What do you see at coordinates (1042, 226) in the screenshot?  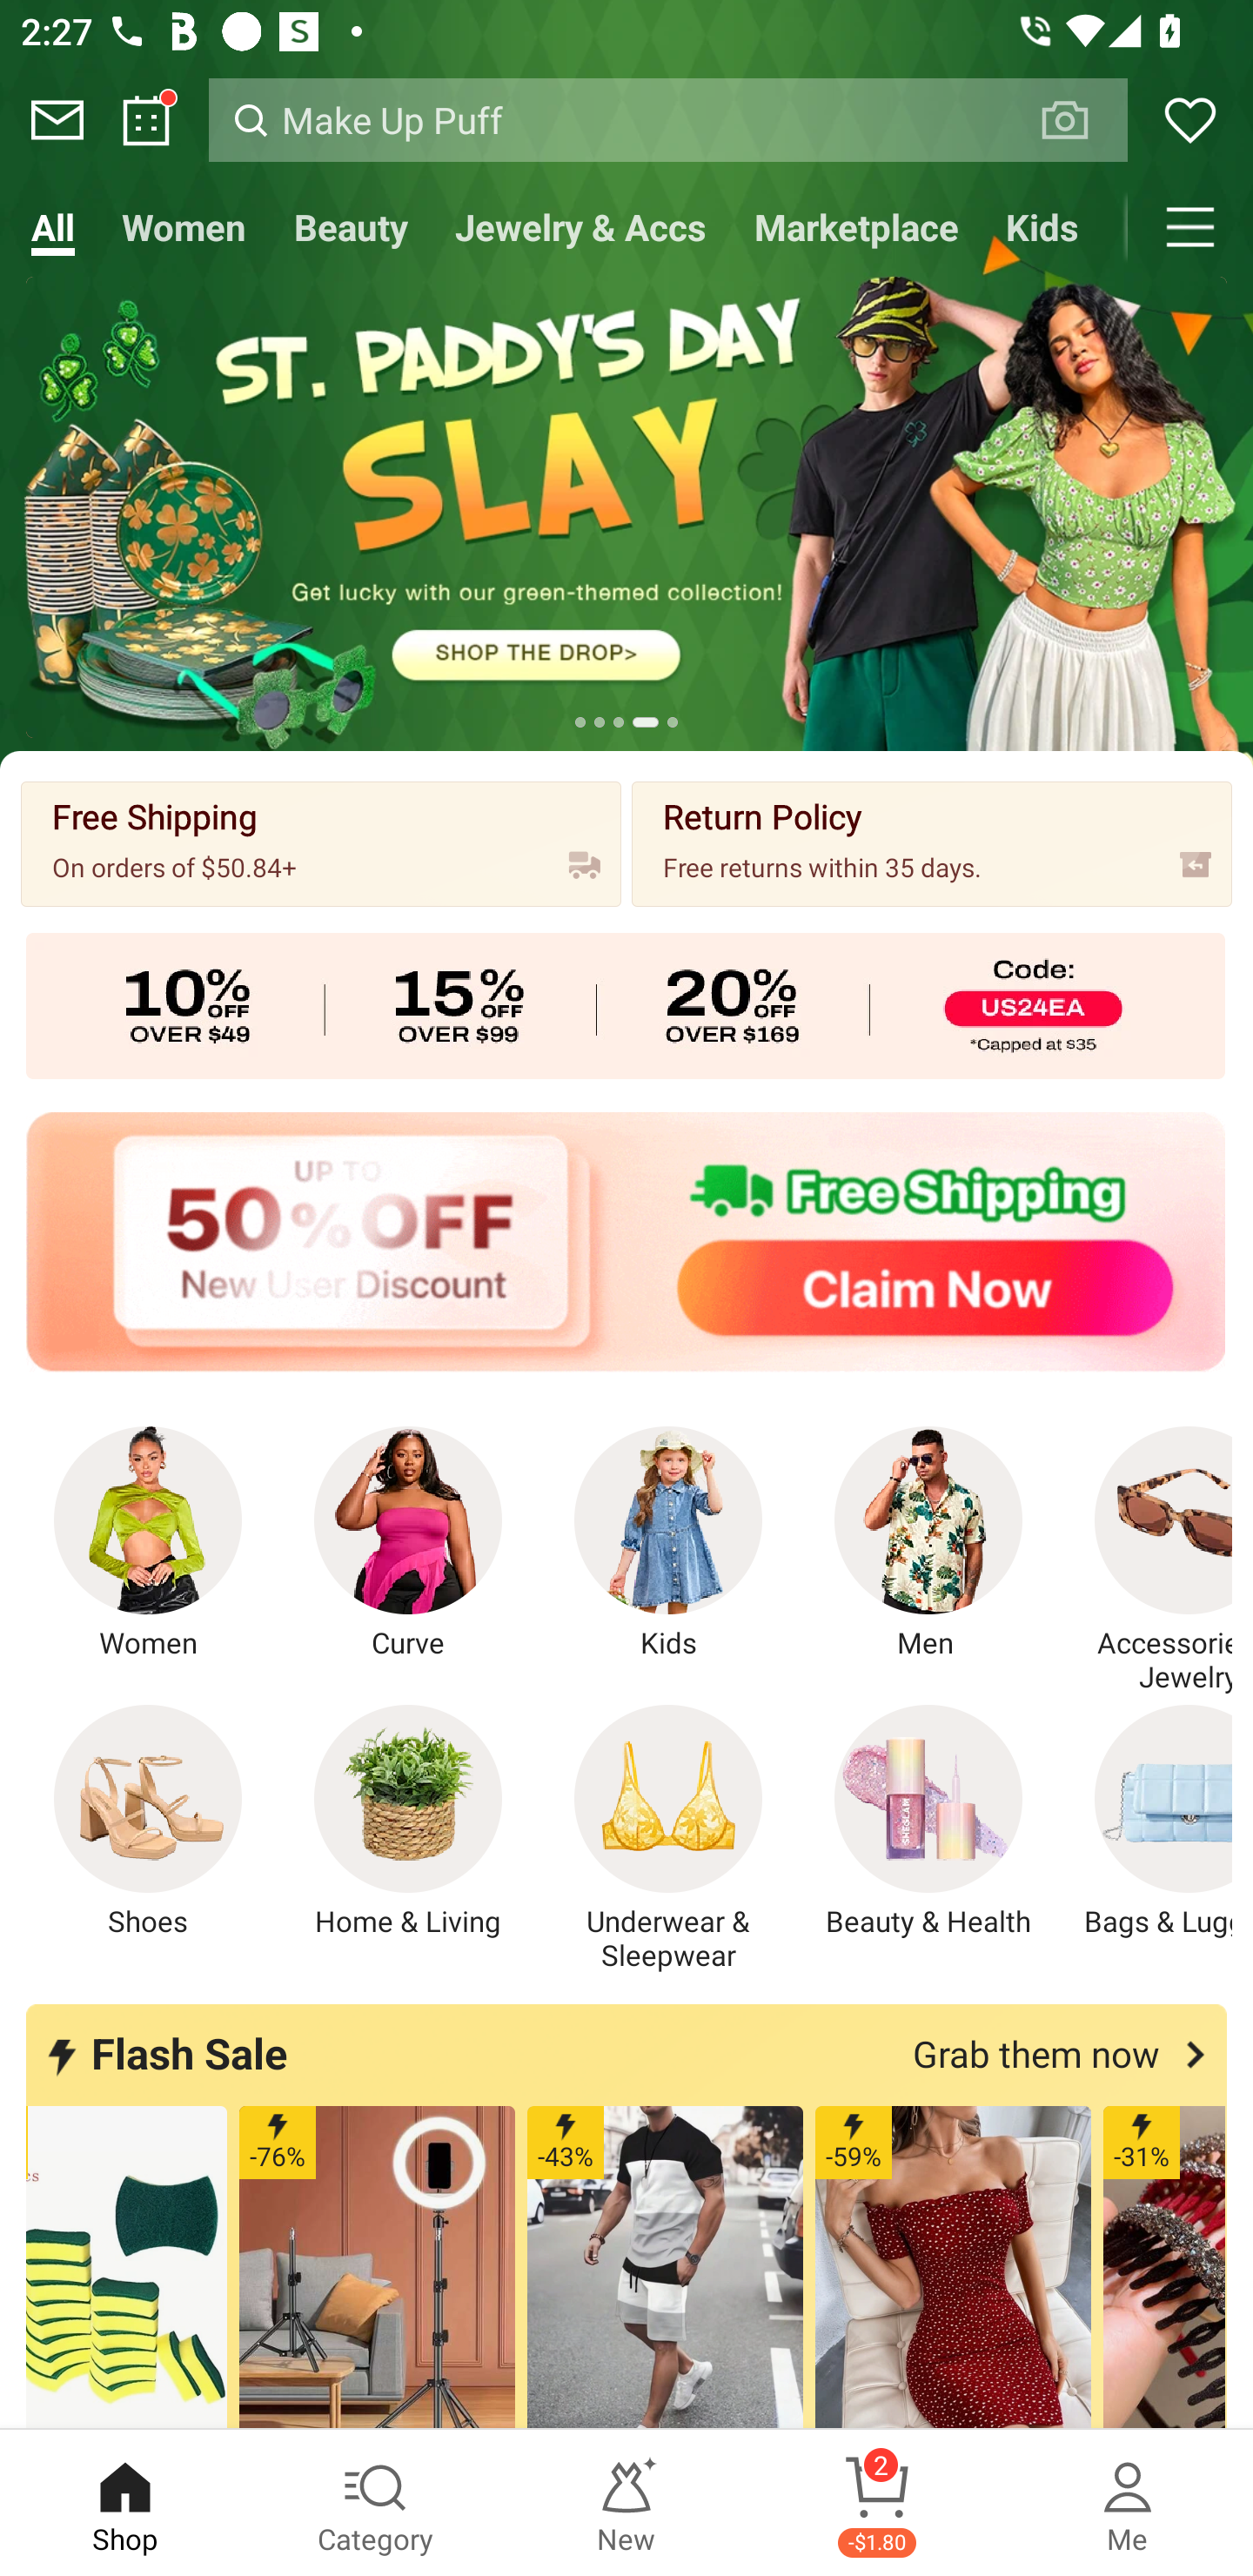 I see `Kids` at bounding box center [1042, 226].